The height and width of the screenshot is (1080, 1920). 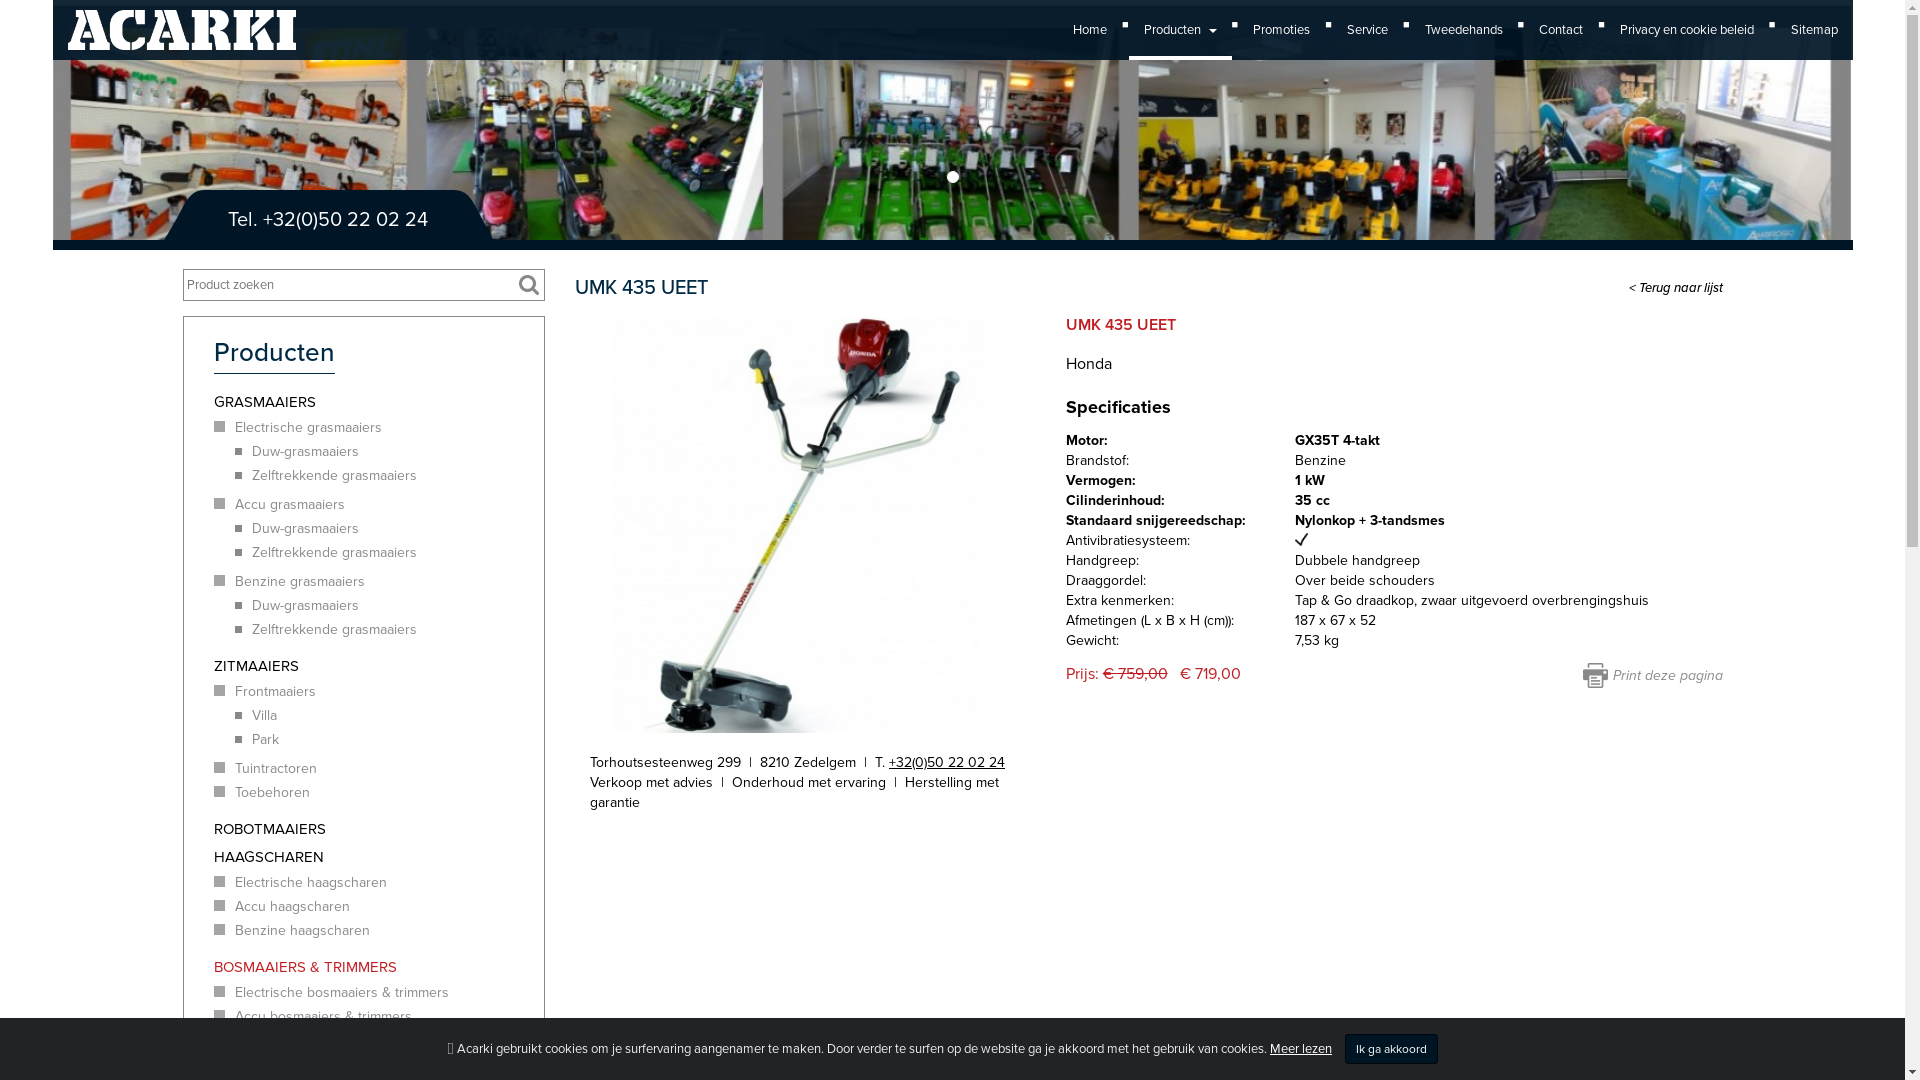 What do you see at coordinates (1814, 30) in the screenshot?
I see `Sitemap` at bounding box center [1814, 30].